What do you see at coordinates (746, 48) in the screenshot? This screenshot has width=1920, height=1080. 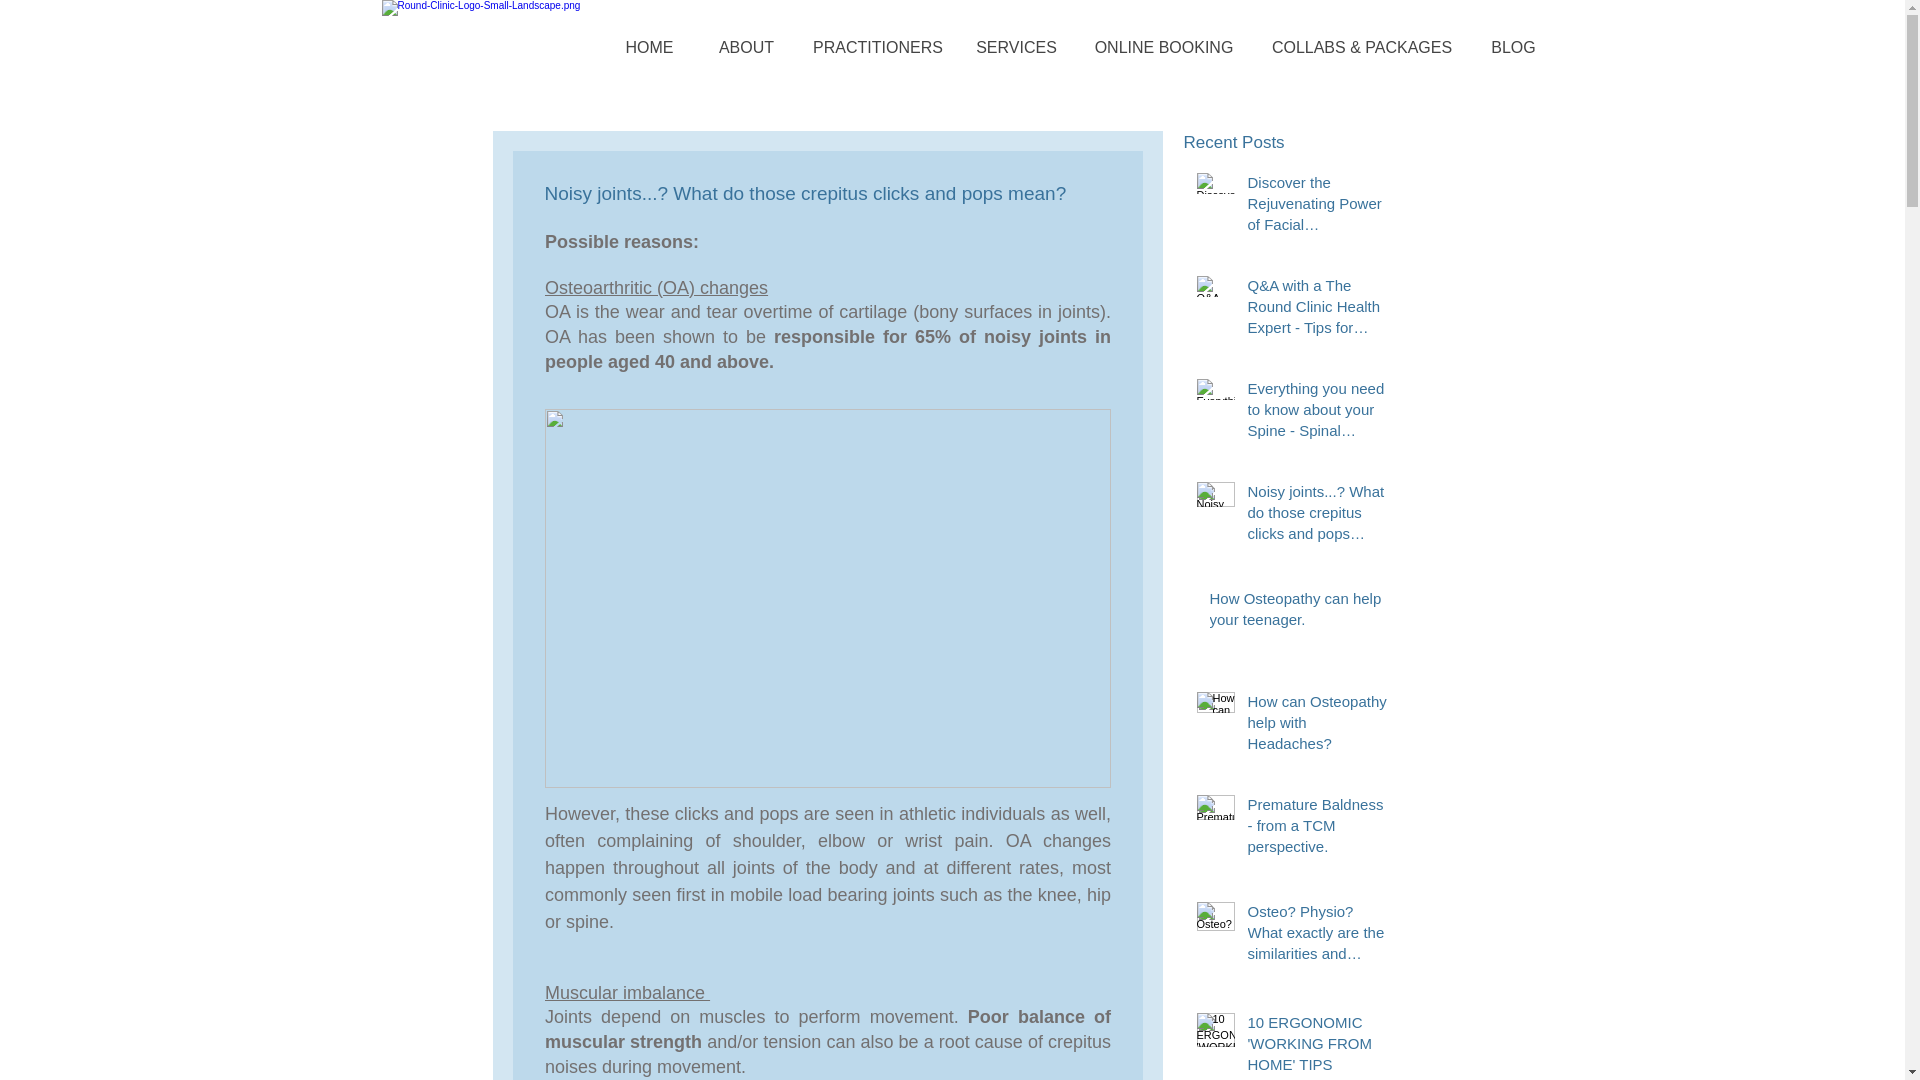 I see `ABOUT` at bounding box center [746, 48].